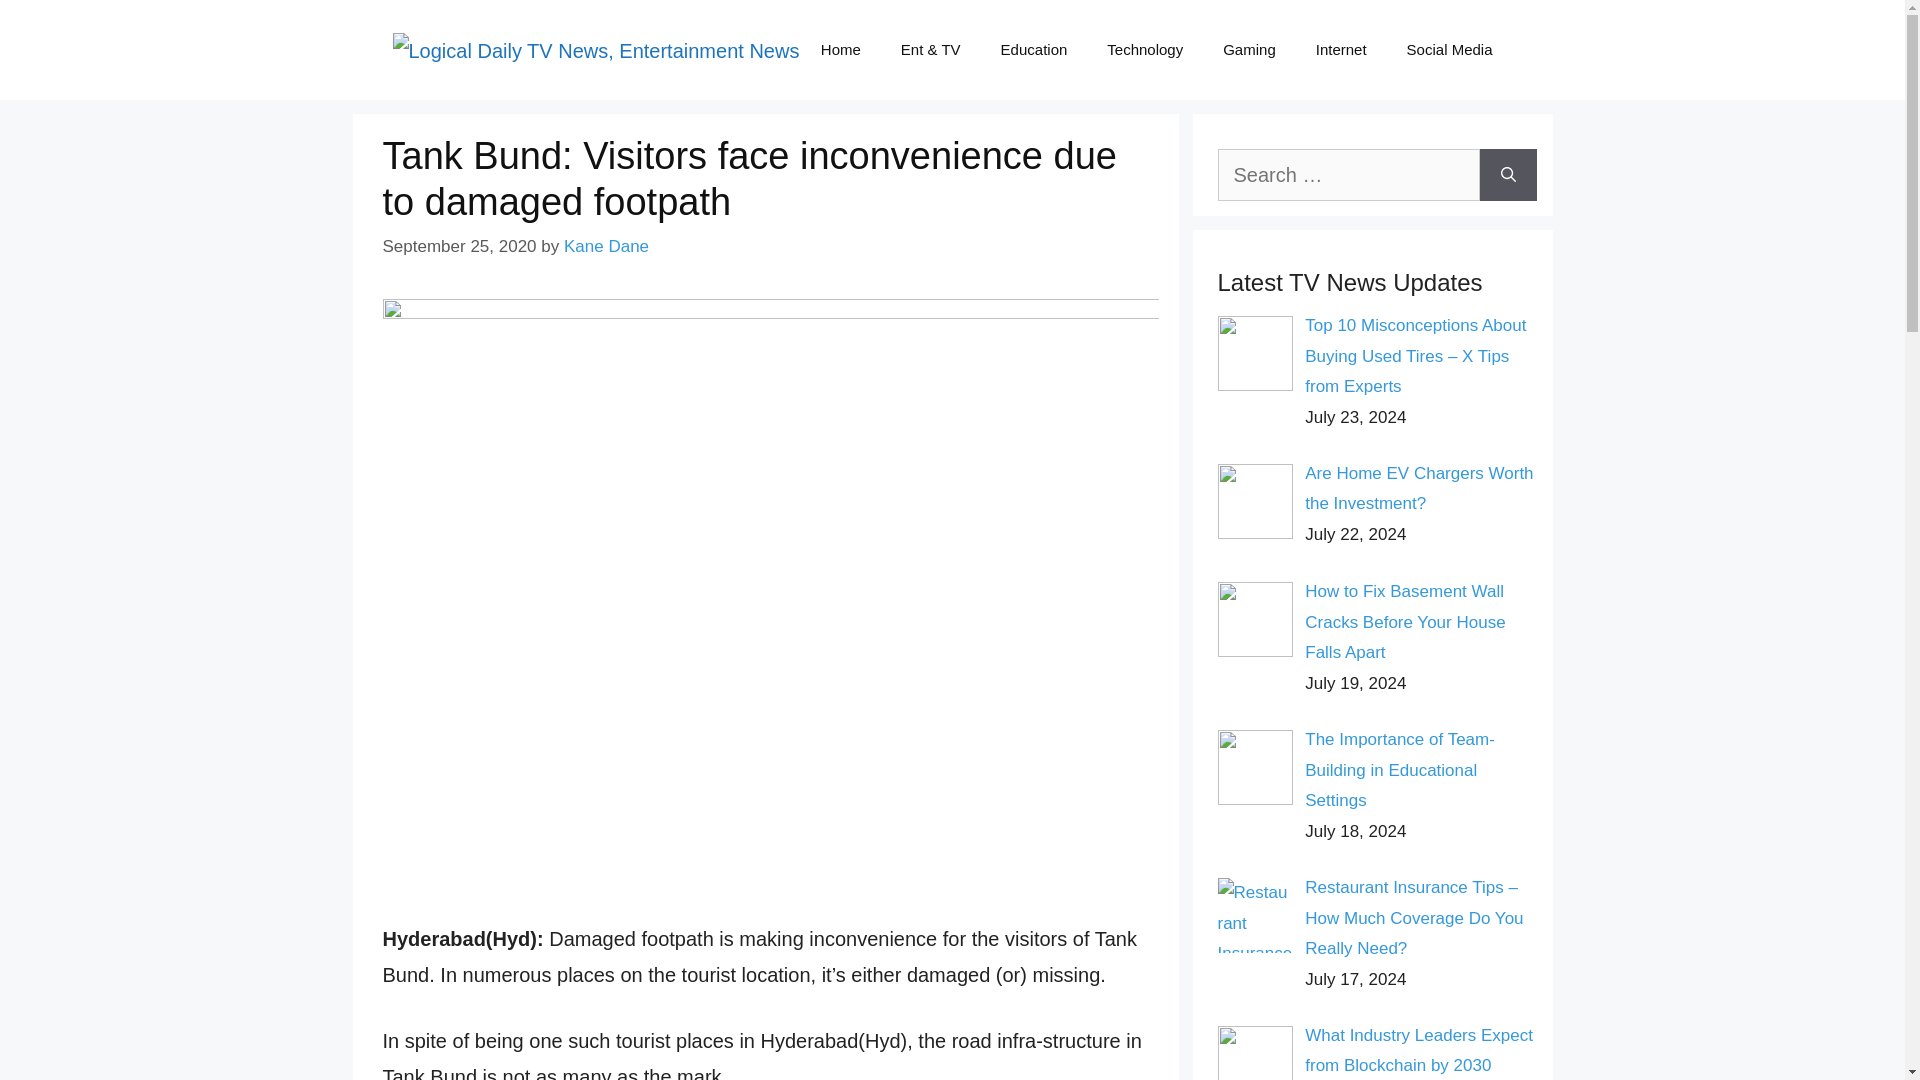 The width and height of the screenshot is (1920, 1080). What do you see at coordinates (1418, 1050) in the screenshot?
I see `What Industry Leaders Expect from Blockchain by 2030` at bounding box center [1418, 1050].